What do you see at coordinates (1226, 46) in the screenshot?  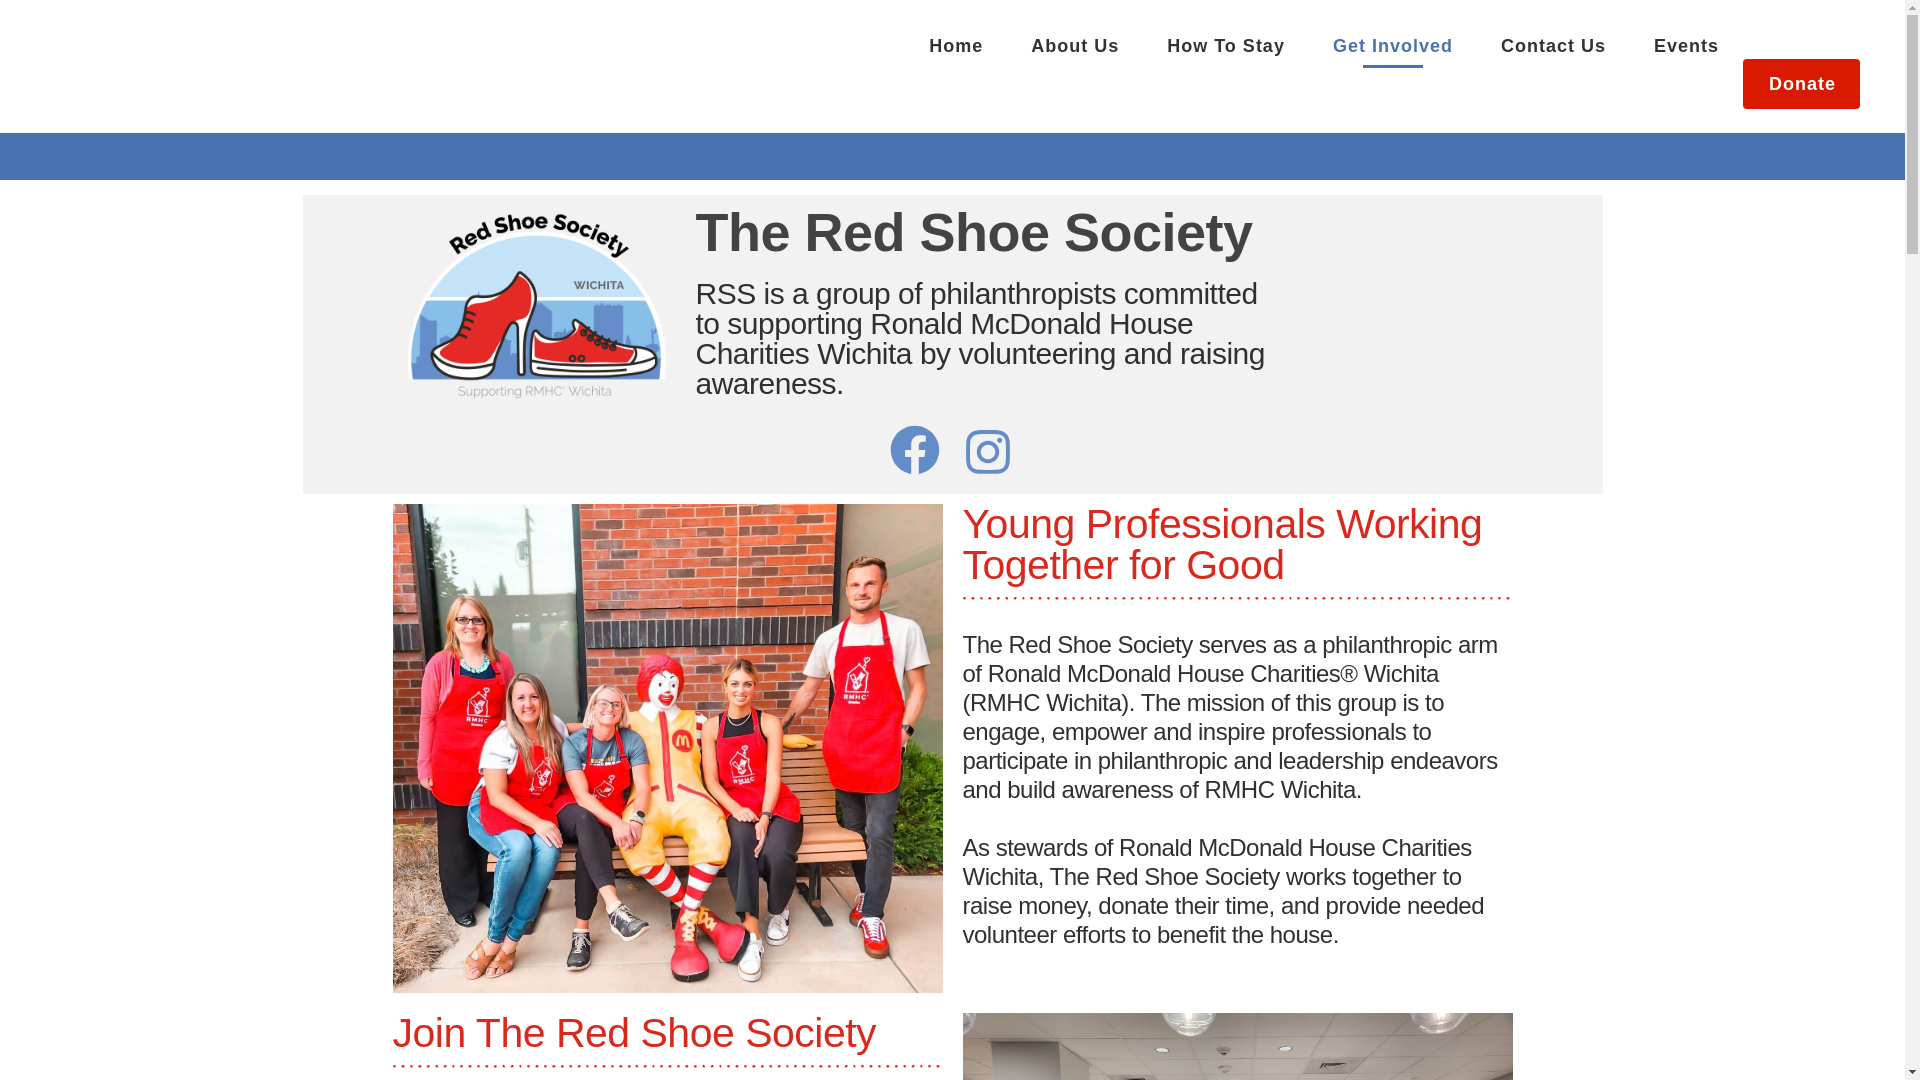 I see `How To Stay` at bounding box center [1226, 46].